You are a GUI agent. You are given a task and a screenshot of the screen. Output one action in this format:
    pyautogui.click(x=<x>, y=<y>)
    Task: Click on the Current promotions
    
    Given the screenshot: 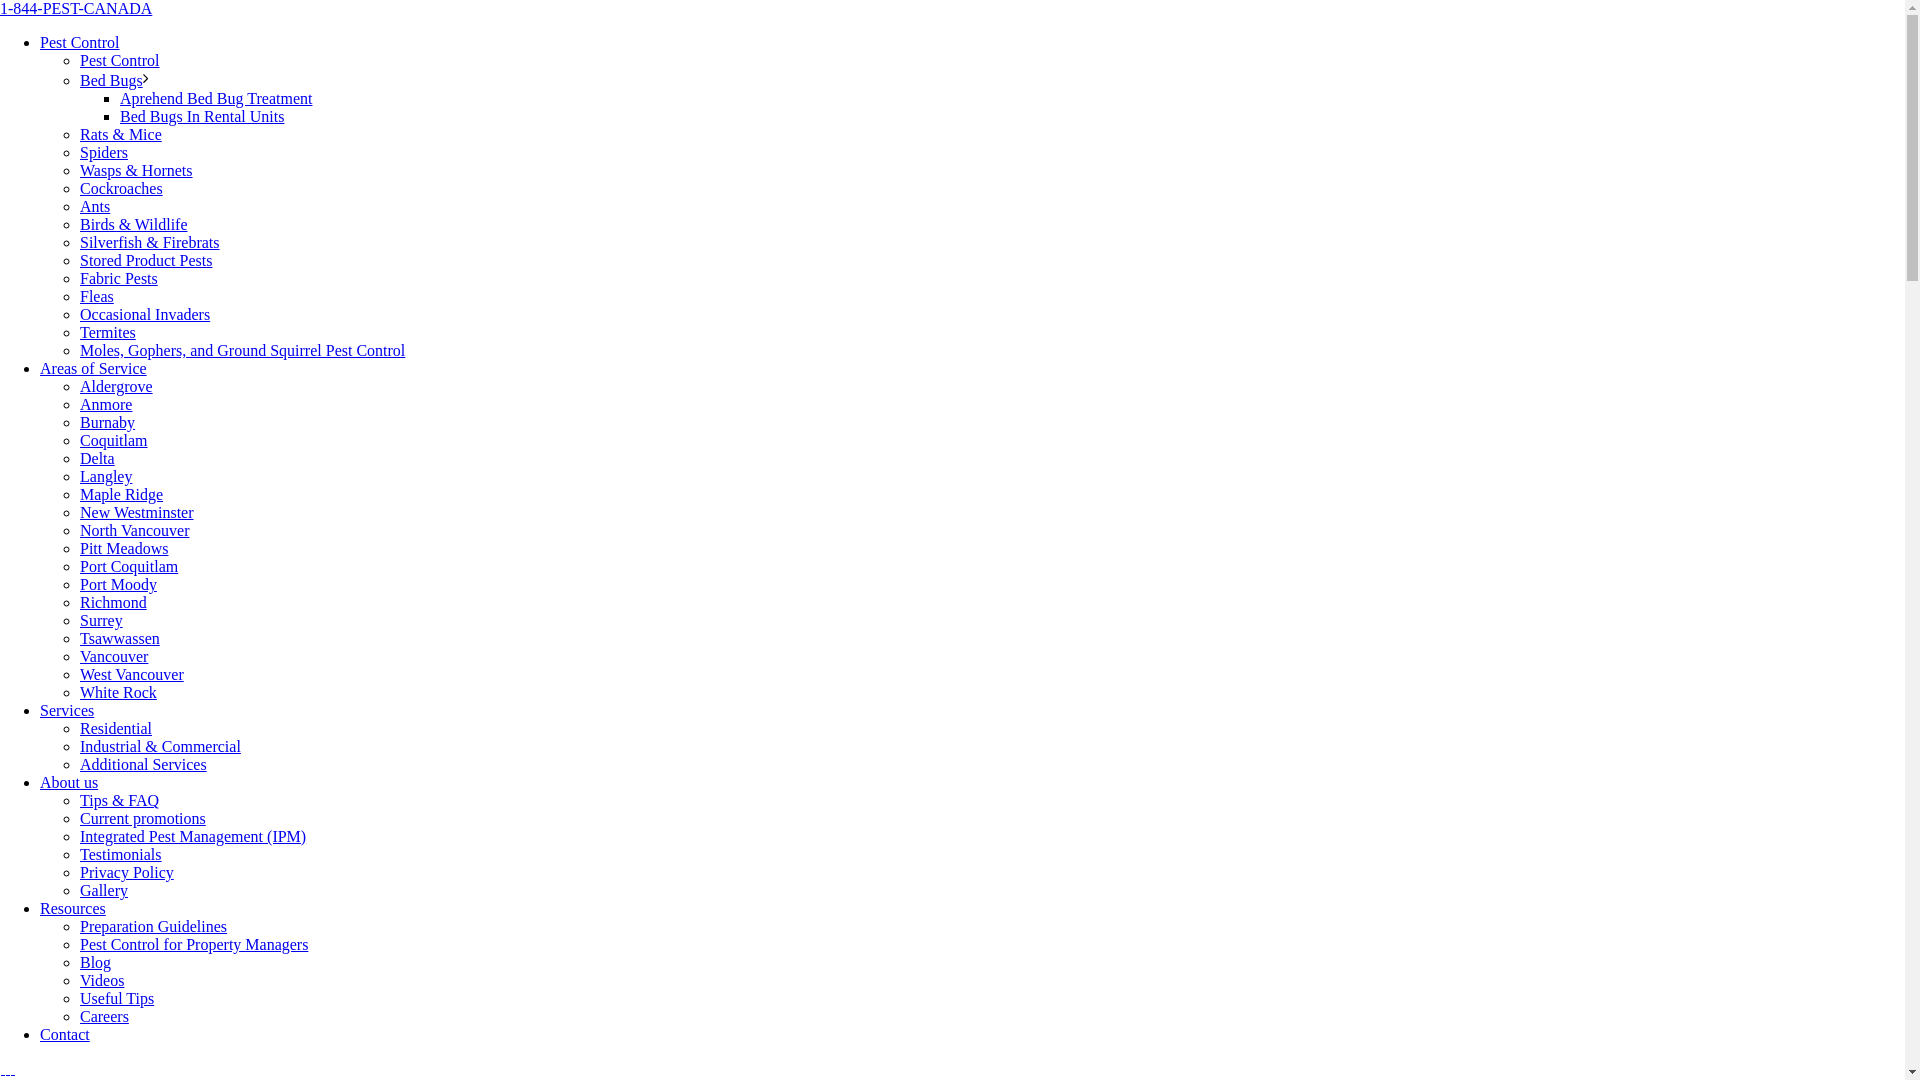 What is the action you would take?
    pyautogui.click(x=143, y=818)
    